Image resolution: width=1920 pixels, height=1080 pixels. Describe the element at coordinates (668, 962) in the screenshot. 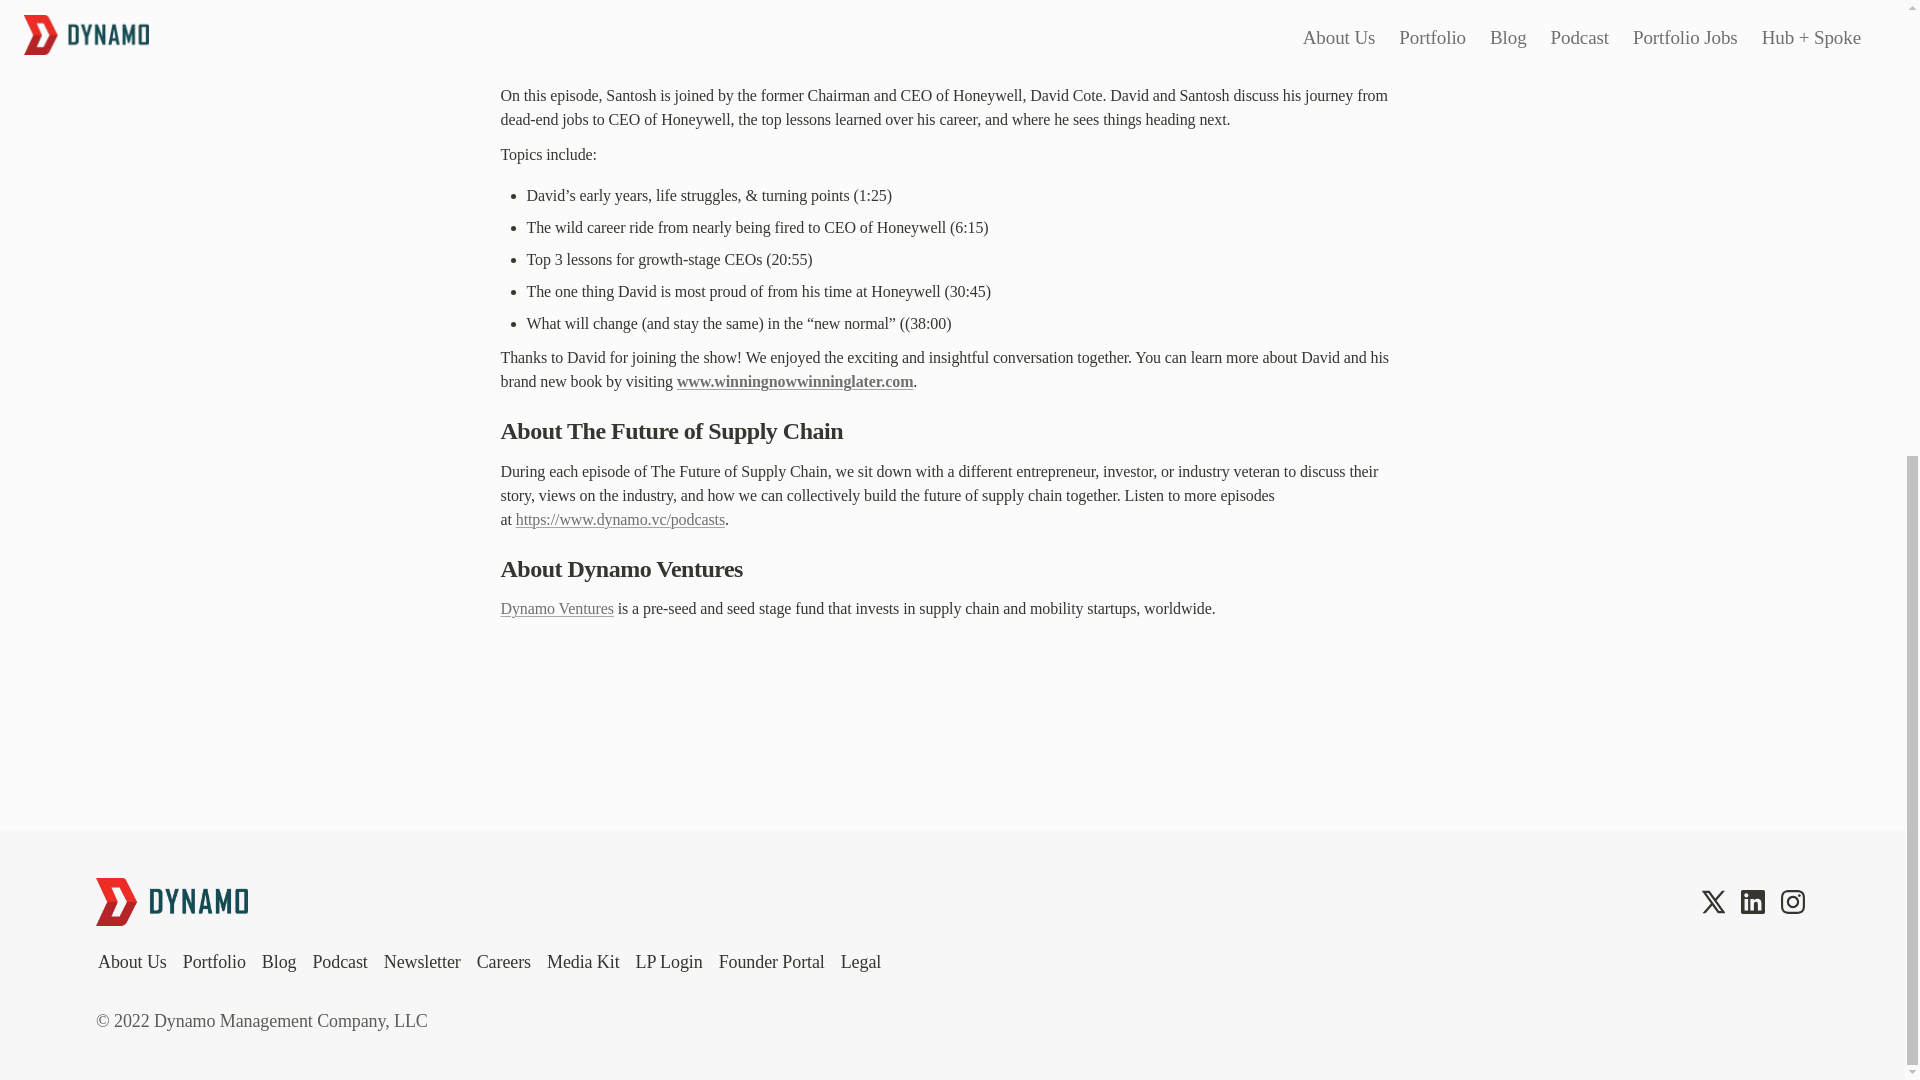

I see `LP Login` at that location.